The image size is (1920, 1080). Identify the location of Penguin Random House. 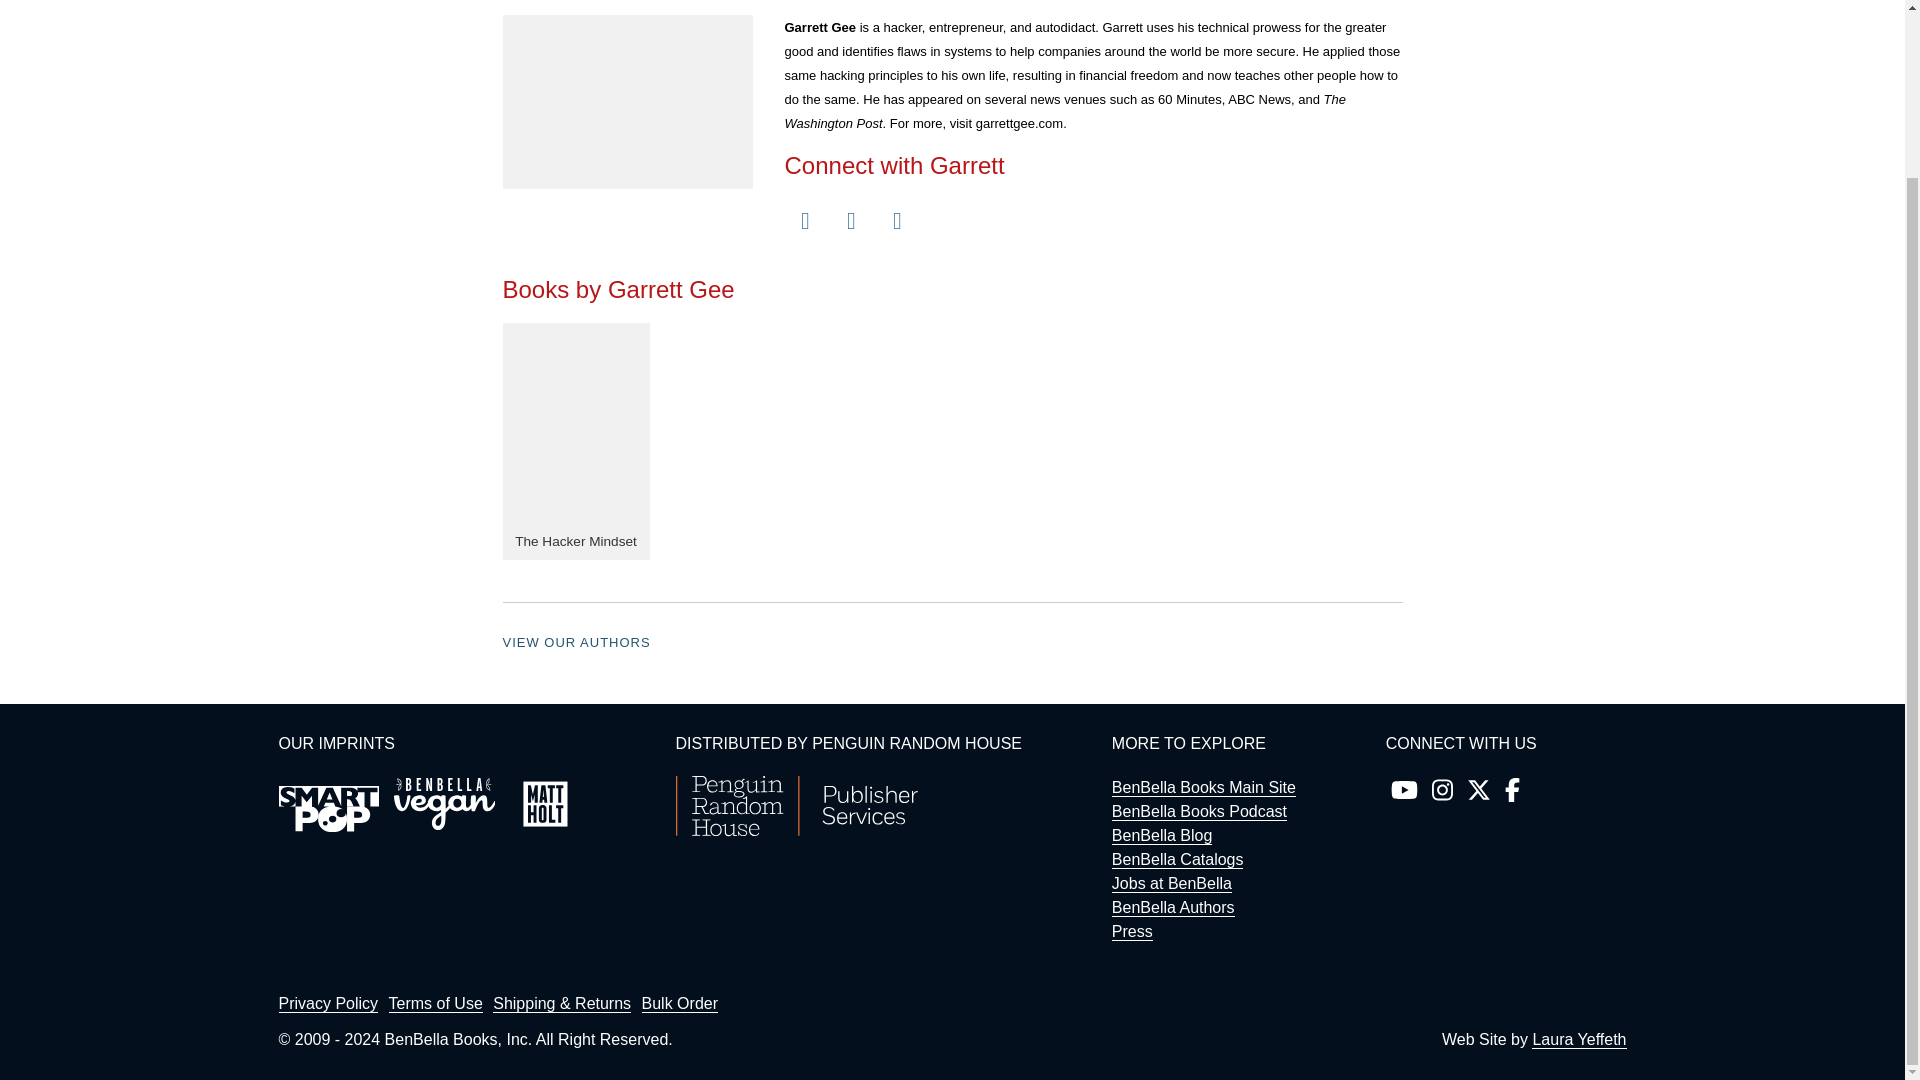
(796, 831).